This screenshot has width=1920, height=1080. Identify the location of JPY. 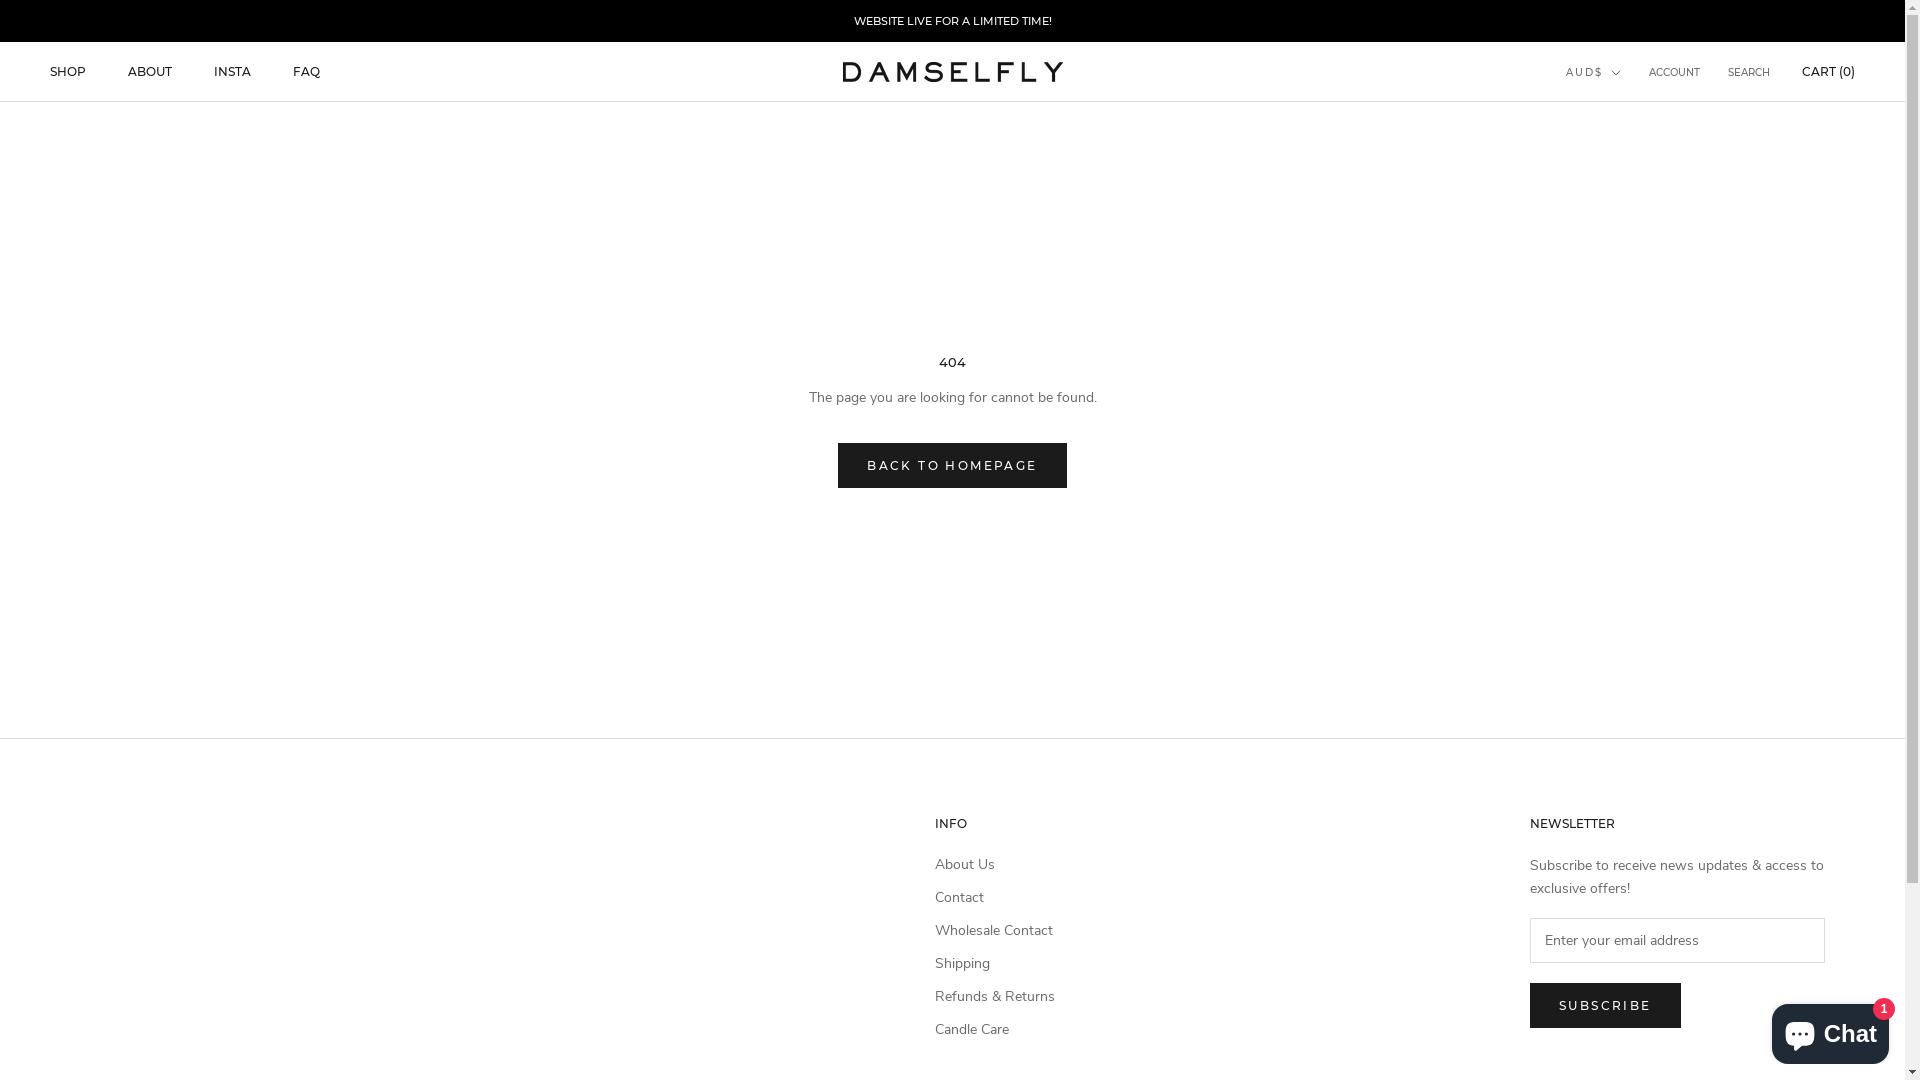
(1614, 248).